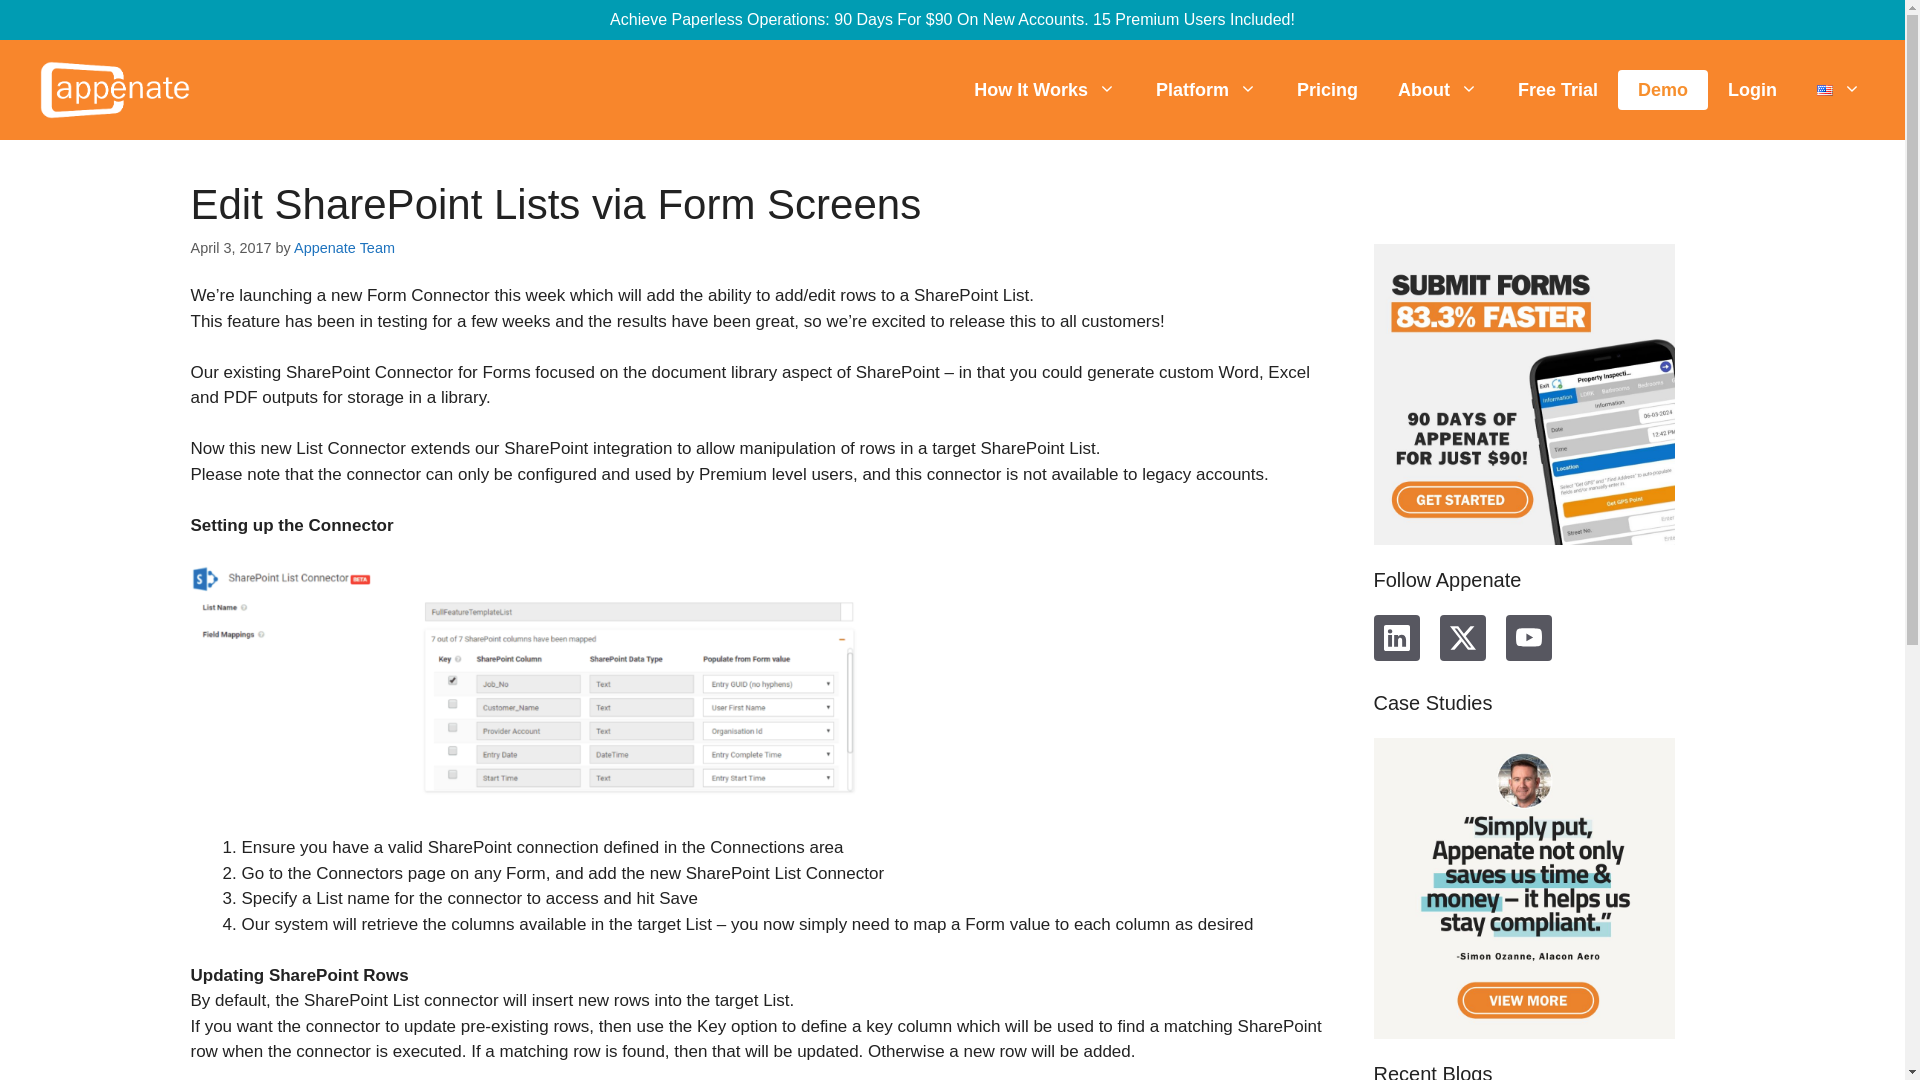  What do you see at coordinates (1558, 90) in the screenshot?
I see `Free Trial` at bounding box center [1558, 90].